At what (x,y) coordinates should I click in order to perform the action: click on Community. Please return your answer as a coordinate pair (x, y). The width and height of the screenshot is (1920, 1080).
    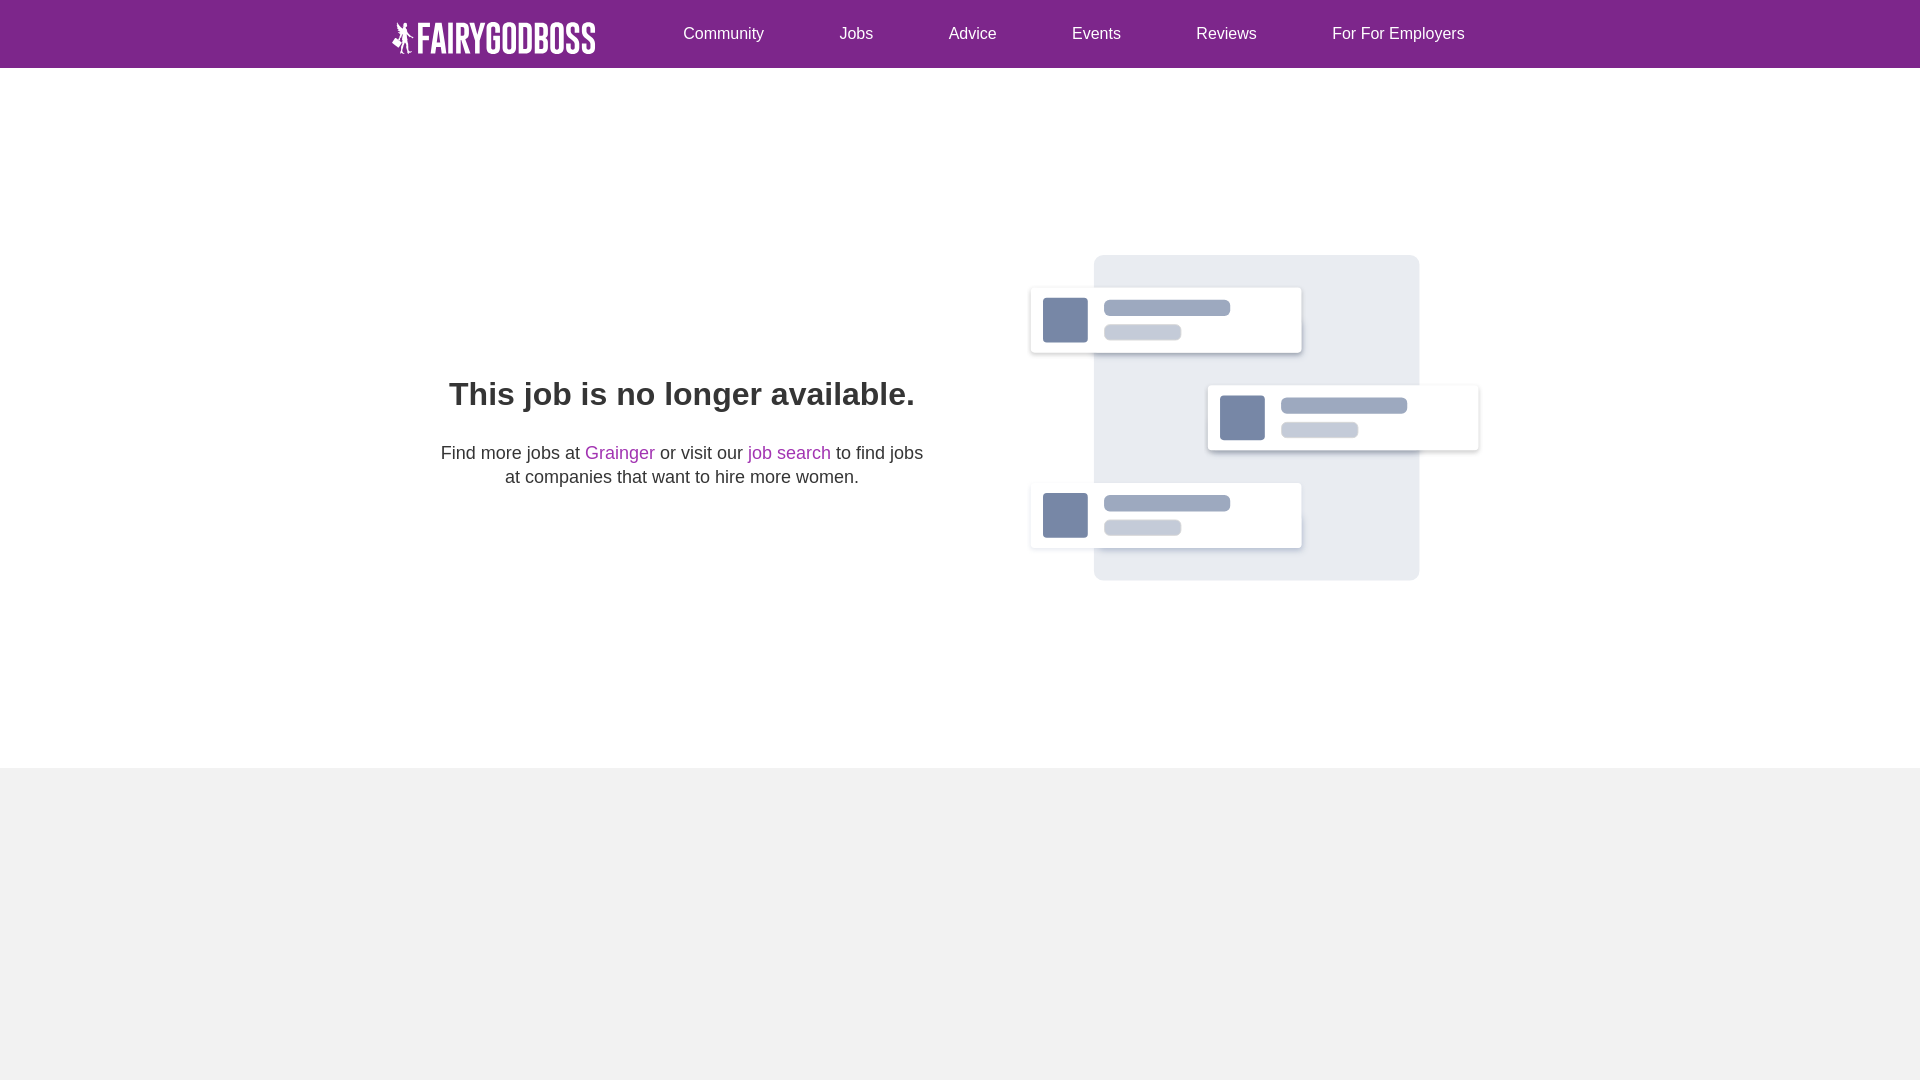
    Looking at the image, I should click on (724, 34).